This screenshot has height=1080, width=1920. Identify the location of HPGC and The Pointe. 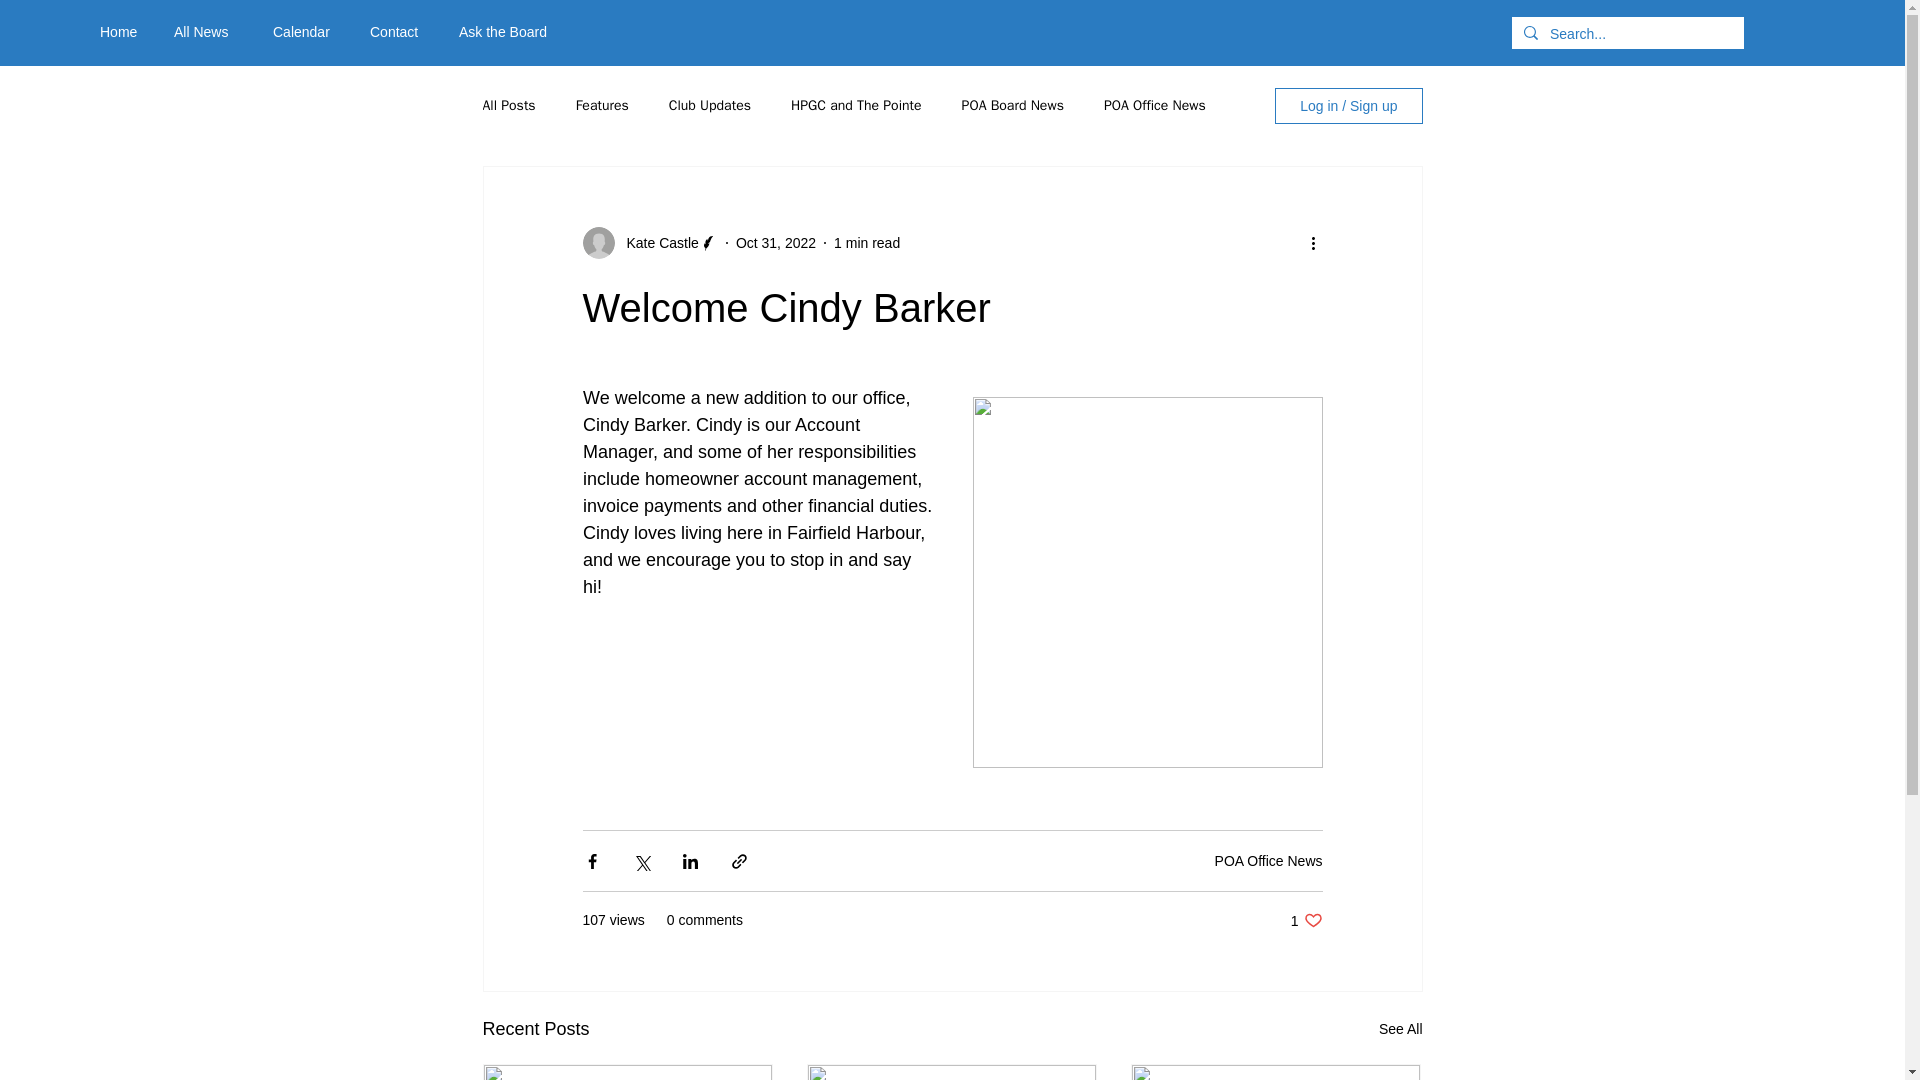
(306, 32).